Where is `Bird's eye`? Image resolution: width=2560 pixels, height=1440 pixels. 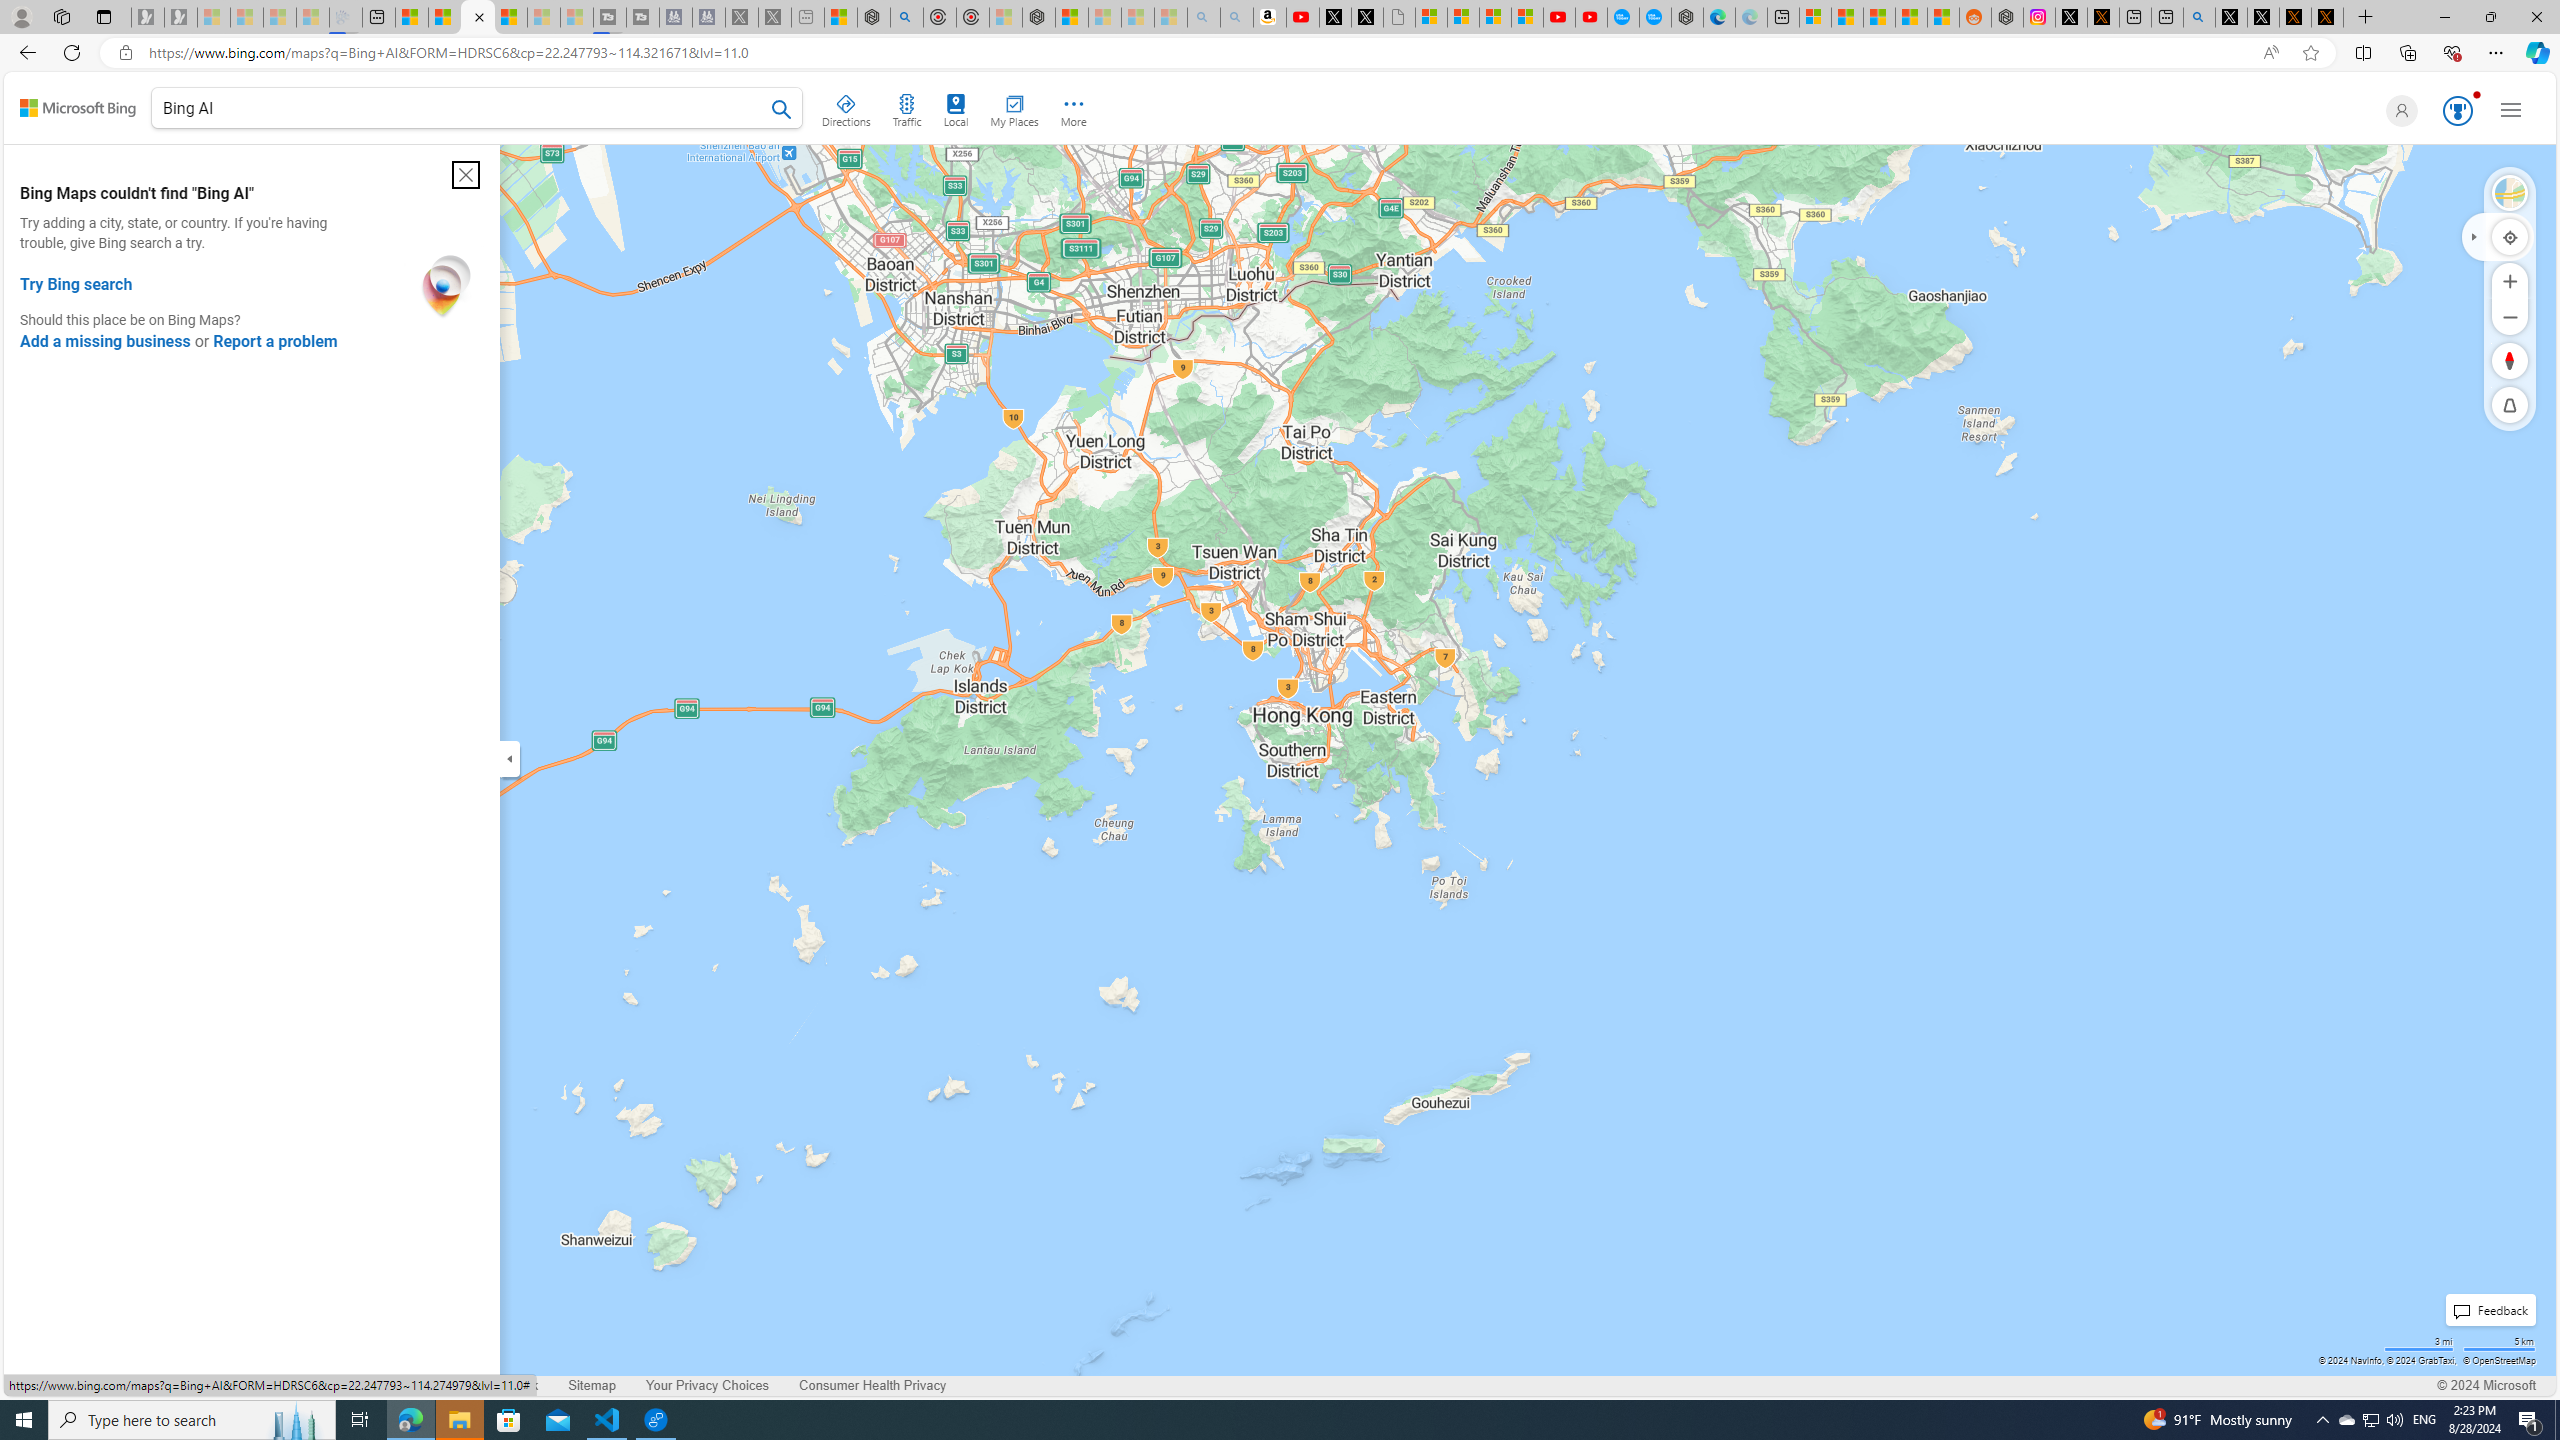
Bird's eye is located at coordinates (2510, 193).